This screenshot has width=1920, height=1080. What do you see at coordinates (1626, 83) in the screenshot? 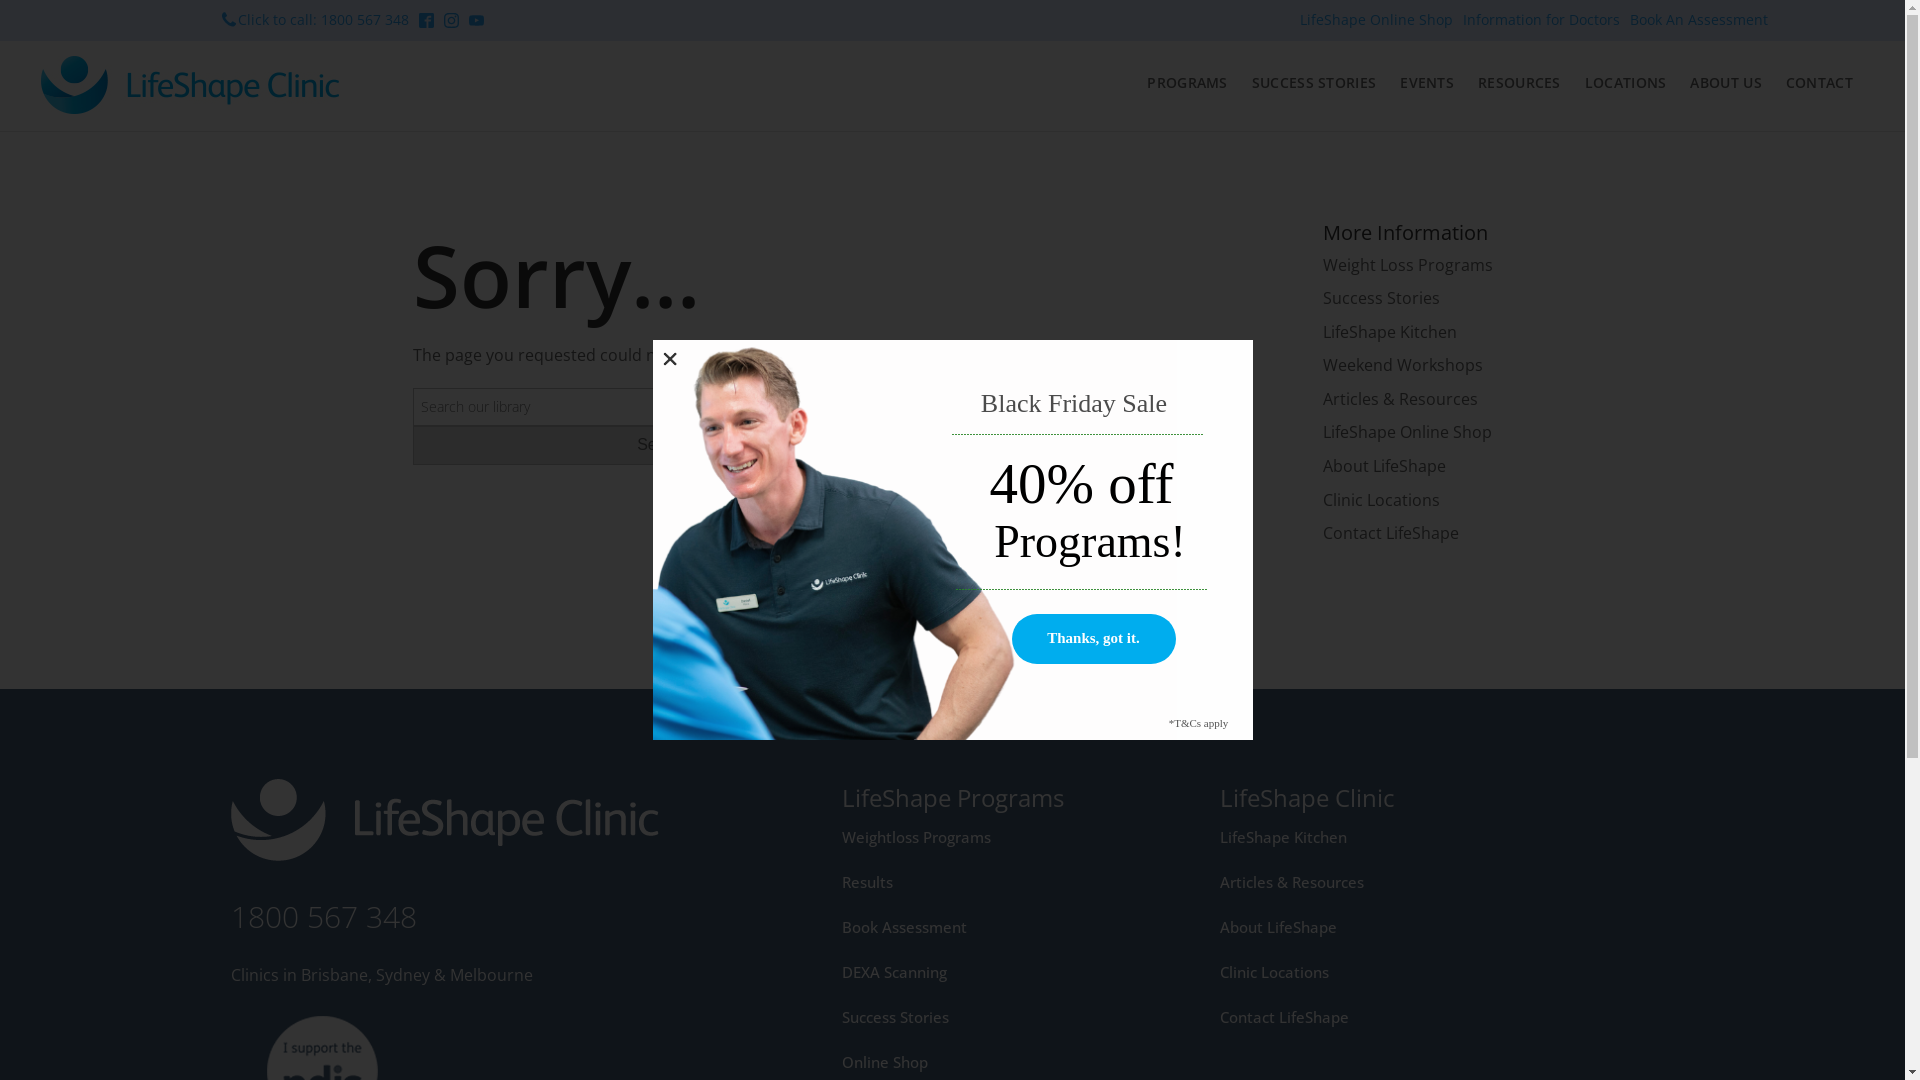
I see `LOCATIONS` at bounding box center [1626, 83].